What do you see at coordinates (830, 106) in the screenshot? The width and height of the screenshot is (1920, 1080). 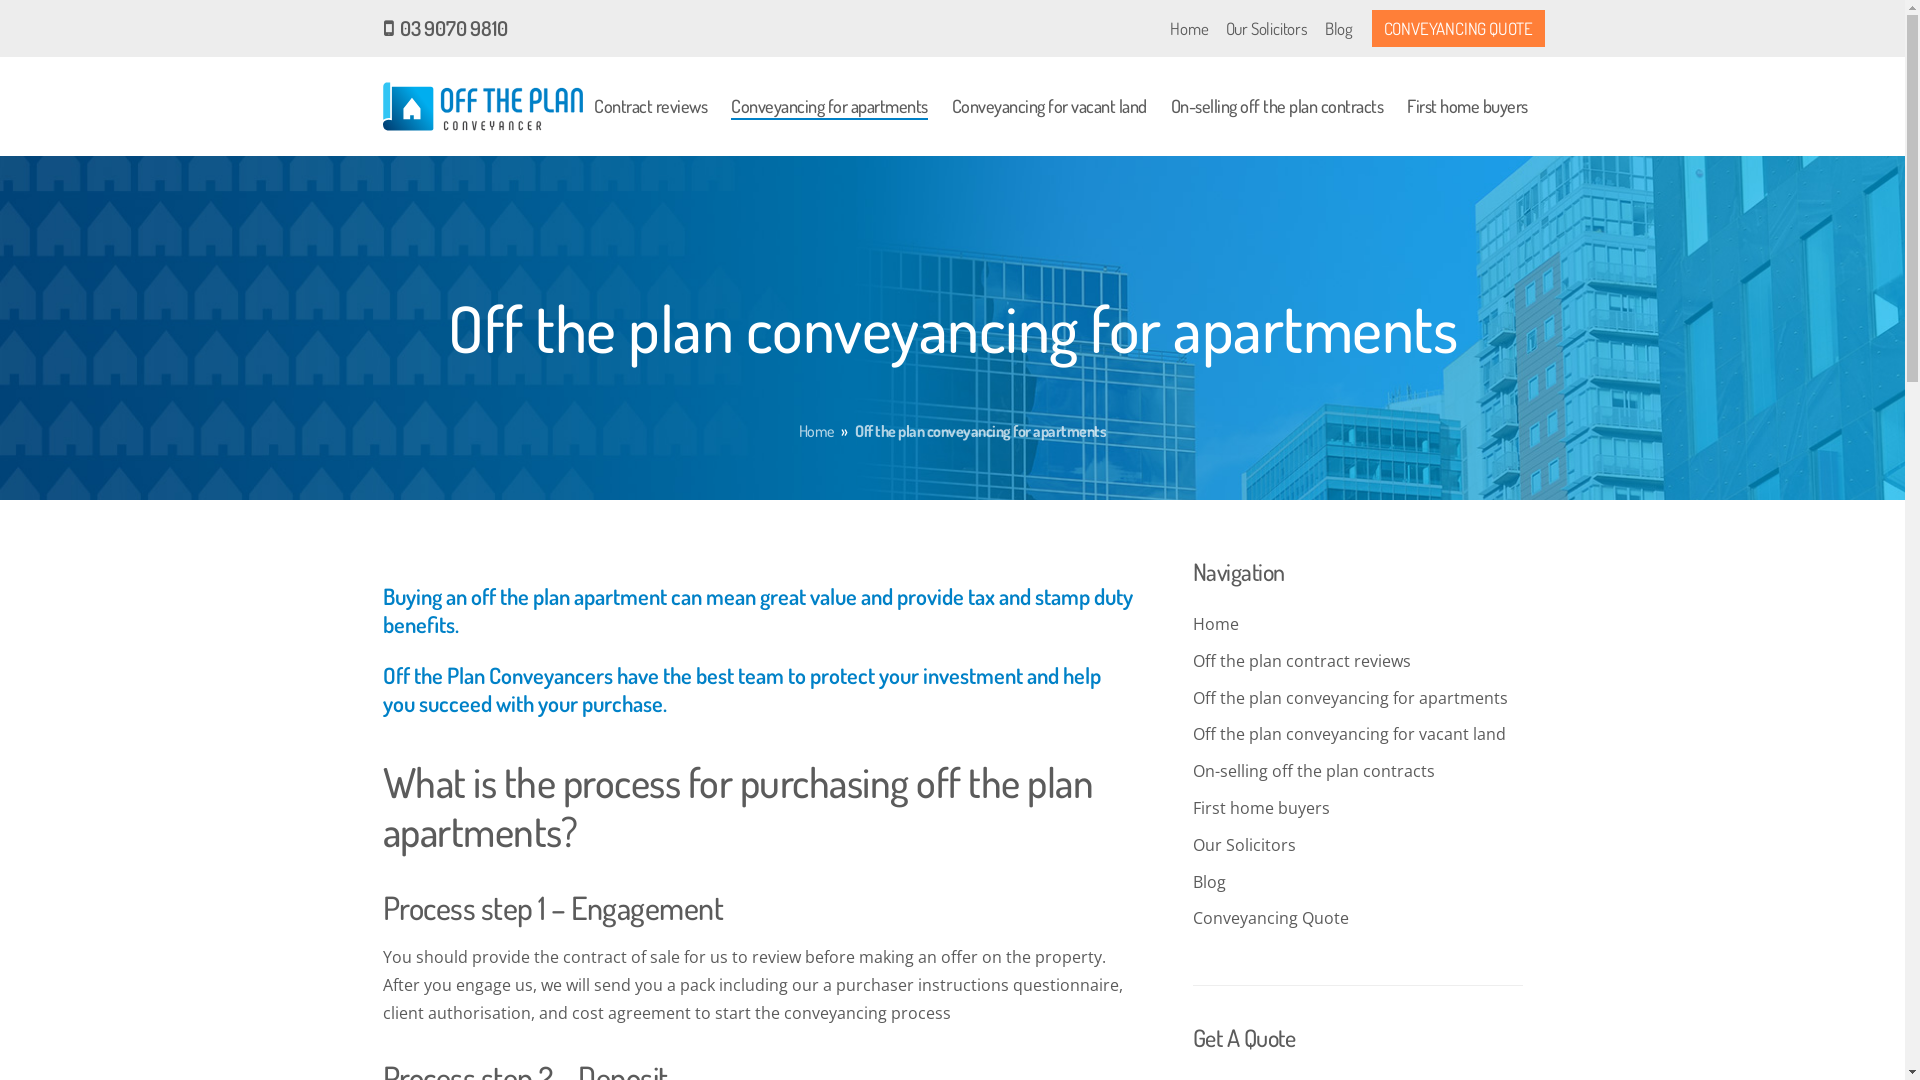 I see `Conveyancing for apartments` at bounding box center [830, 106].